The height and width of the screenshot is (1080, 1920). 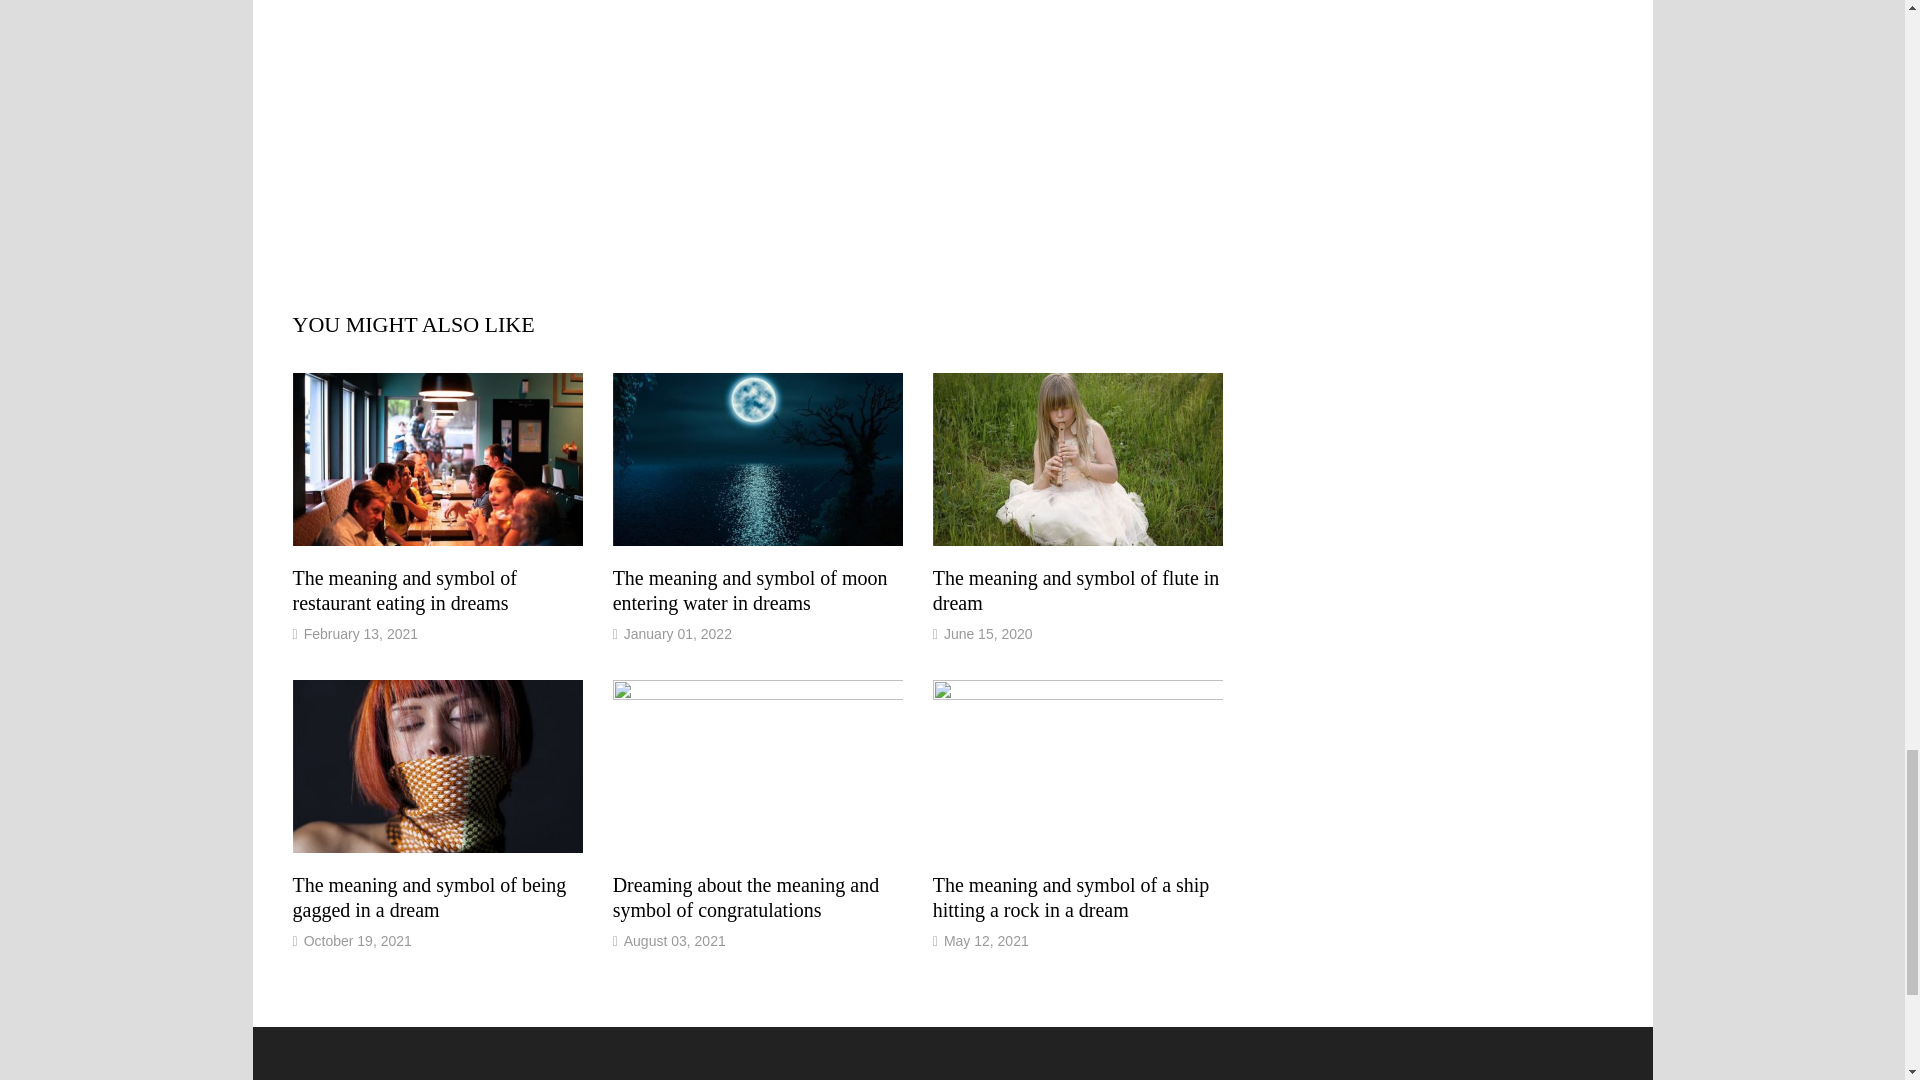 I want to click on The meaning and symbol of moon entering water in dreams, so click(x=750, y=590).